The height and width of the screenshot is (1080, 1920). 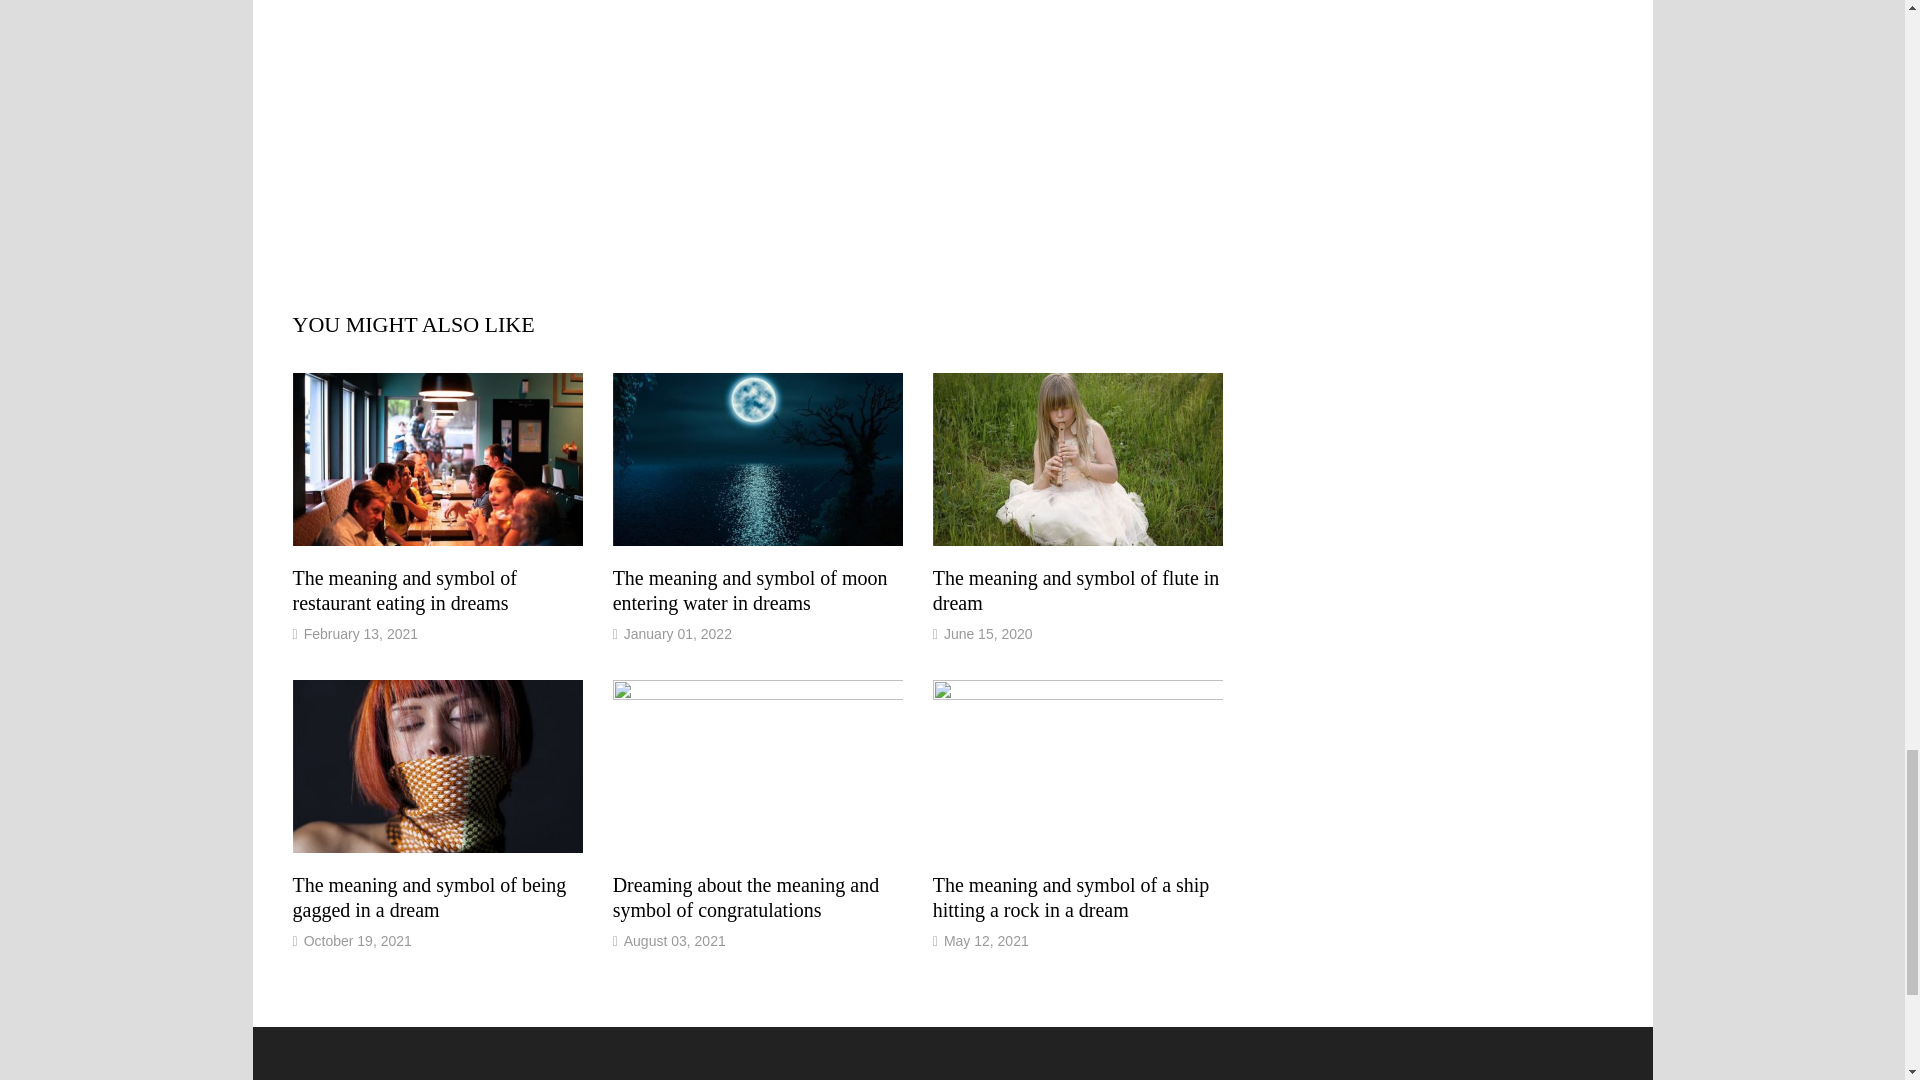 I want to click on The meaning and symbol of moon entering water in dreams, so click(x=750, y=590).